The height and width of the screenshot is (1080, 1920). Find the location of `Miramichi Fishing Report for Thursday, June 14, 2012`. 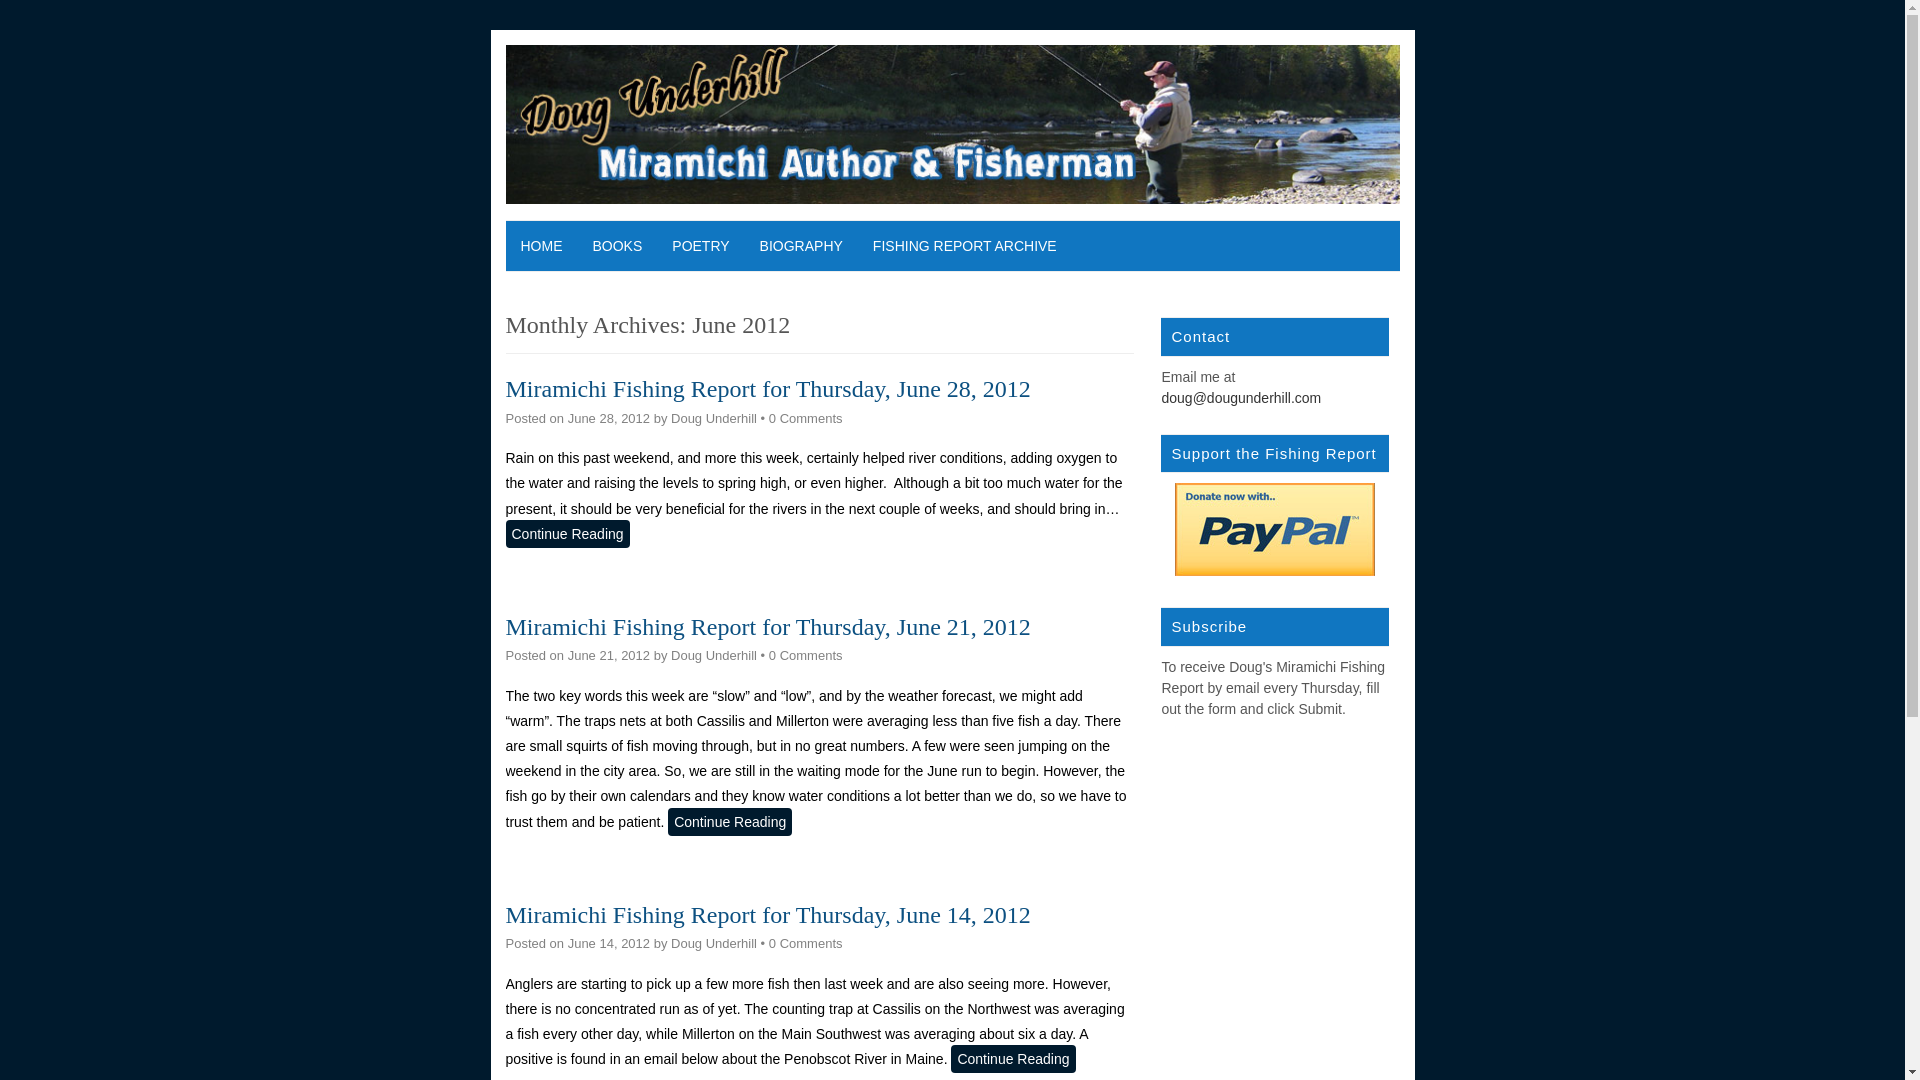

Miramichi Fishing Report for Thursday, June 14, 2012 is located at coordinates (768, 914).